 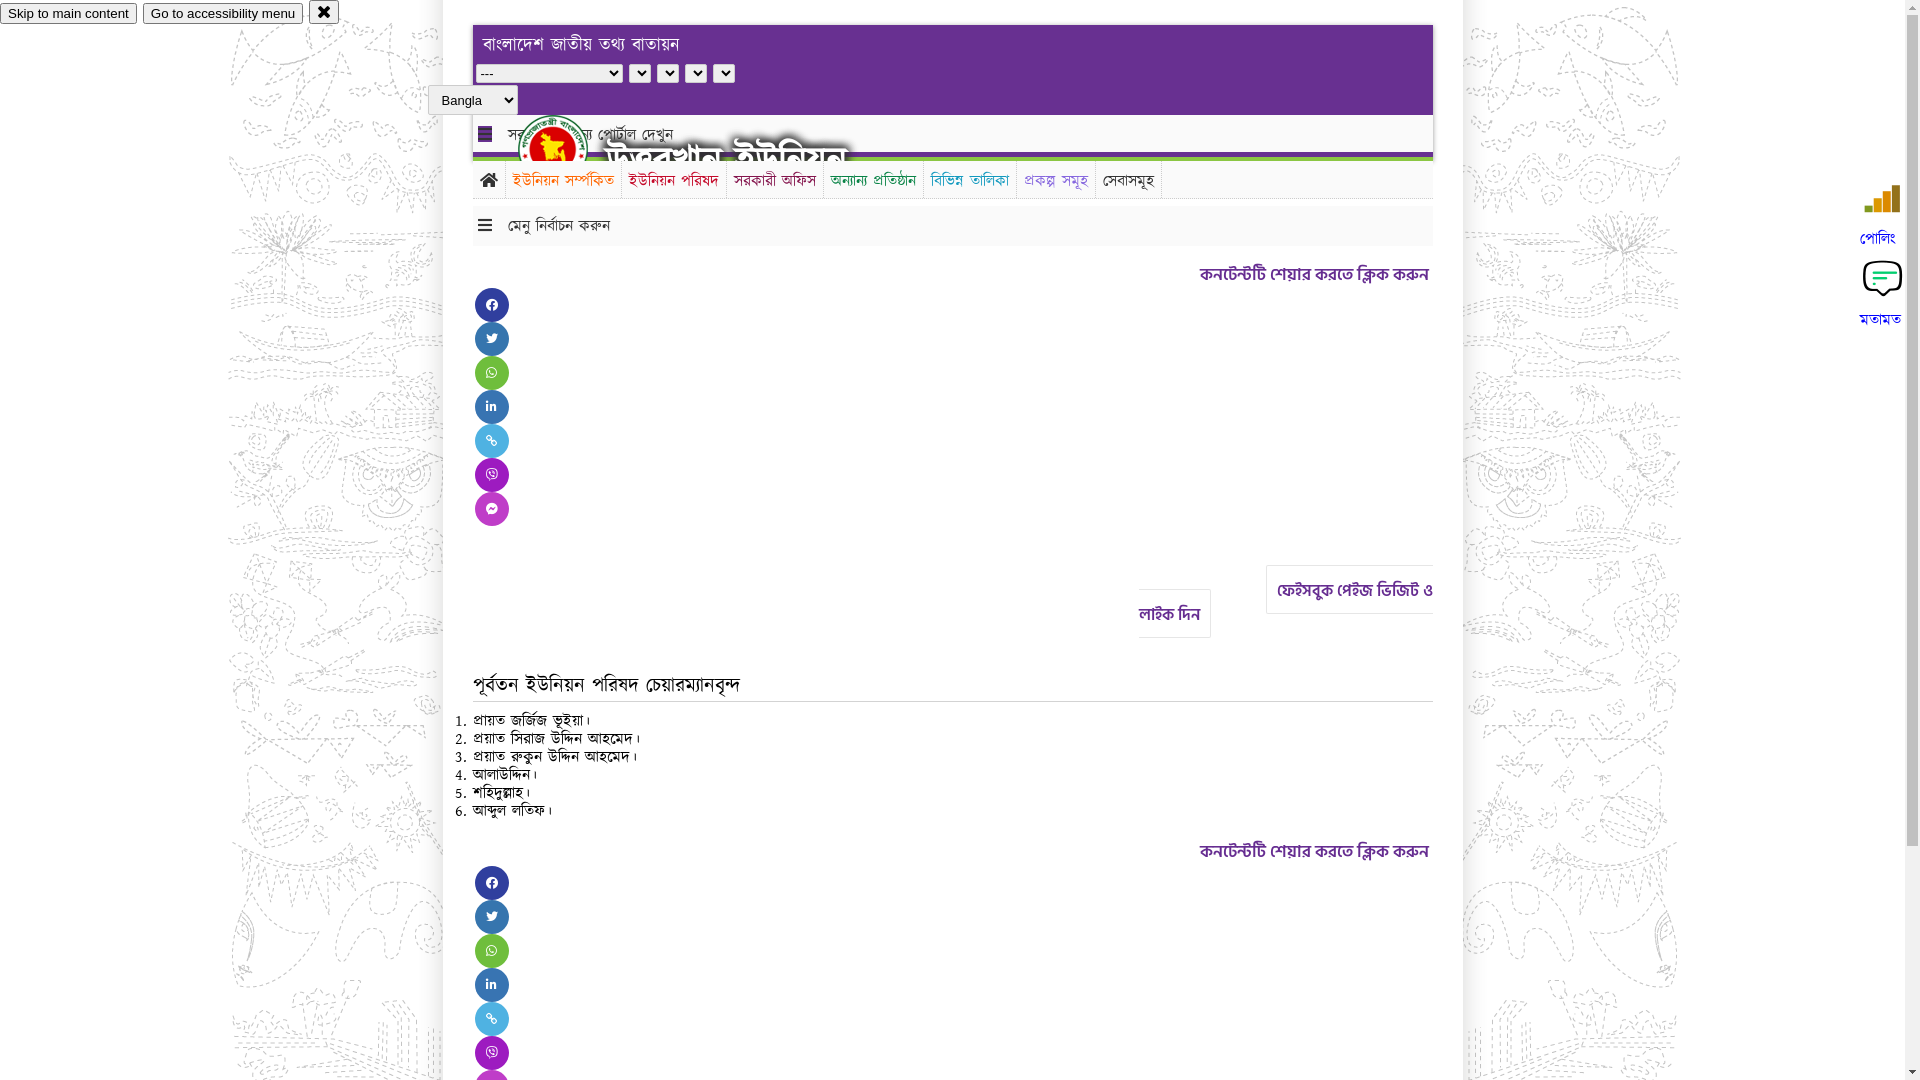 What do you see at coordinates (223, 14) in the screenshot?
I see `Go to accessibility menu` at bounding box center [223, 14].